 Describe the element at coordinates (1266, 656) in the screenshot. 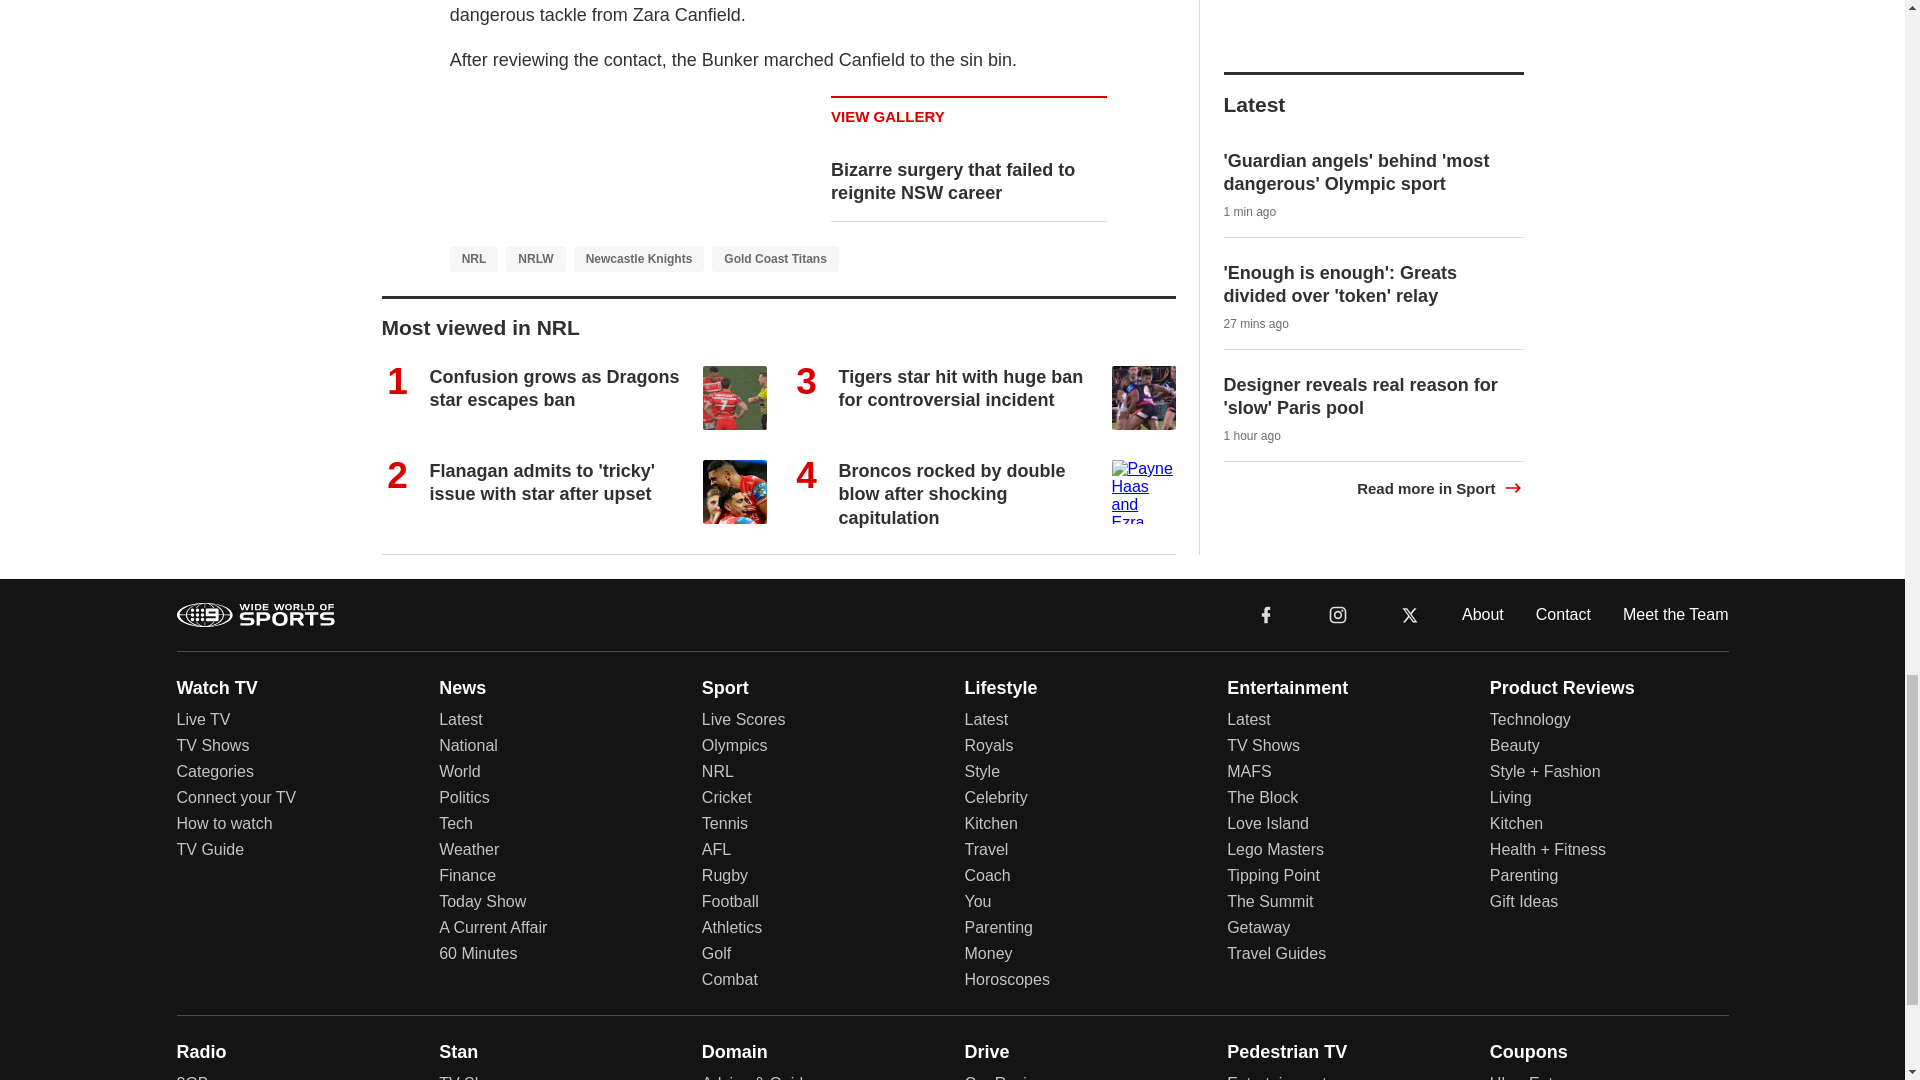

I see `facebook` at that location.